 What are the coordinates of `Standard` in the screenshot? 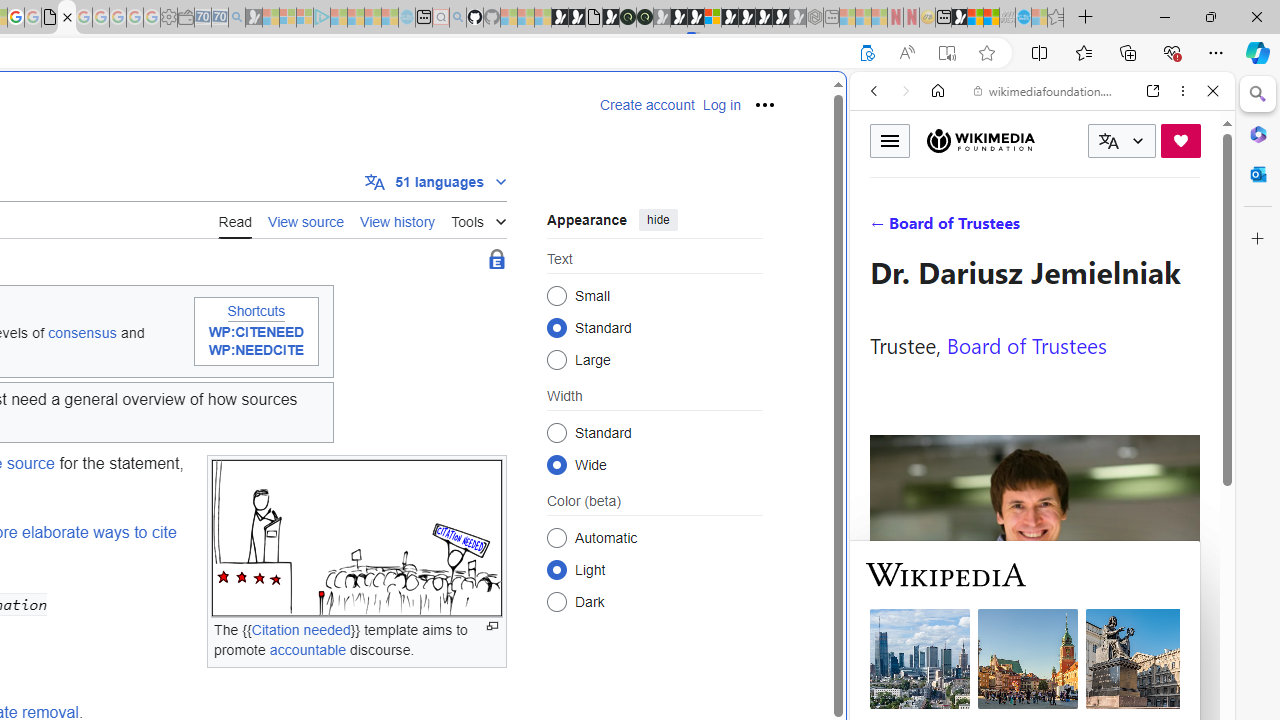 It's located at (556, 432).